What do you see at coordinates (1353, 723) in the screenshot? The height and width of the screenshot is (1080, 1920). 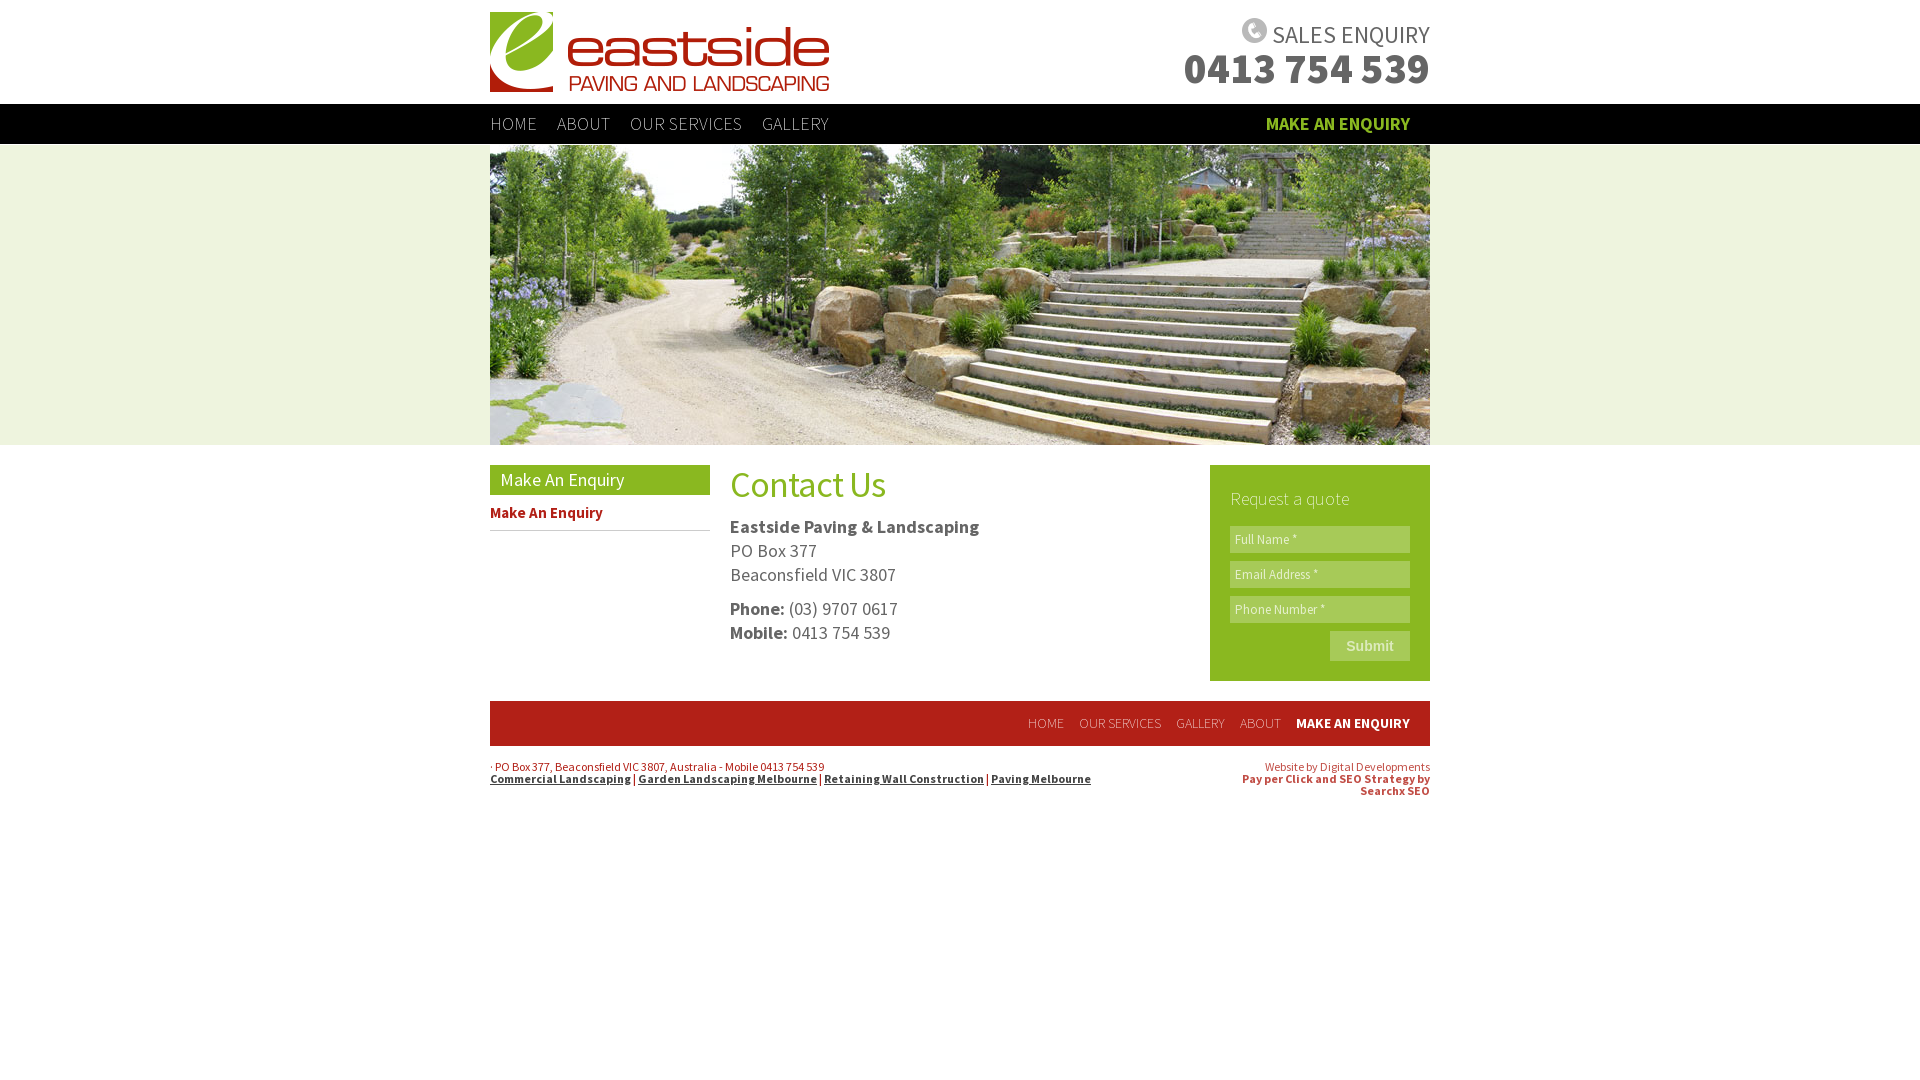 I see `MAKE AN ENQUIRY` at bounding box center [1353, 723].